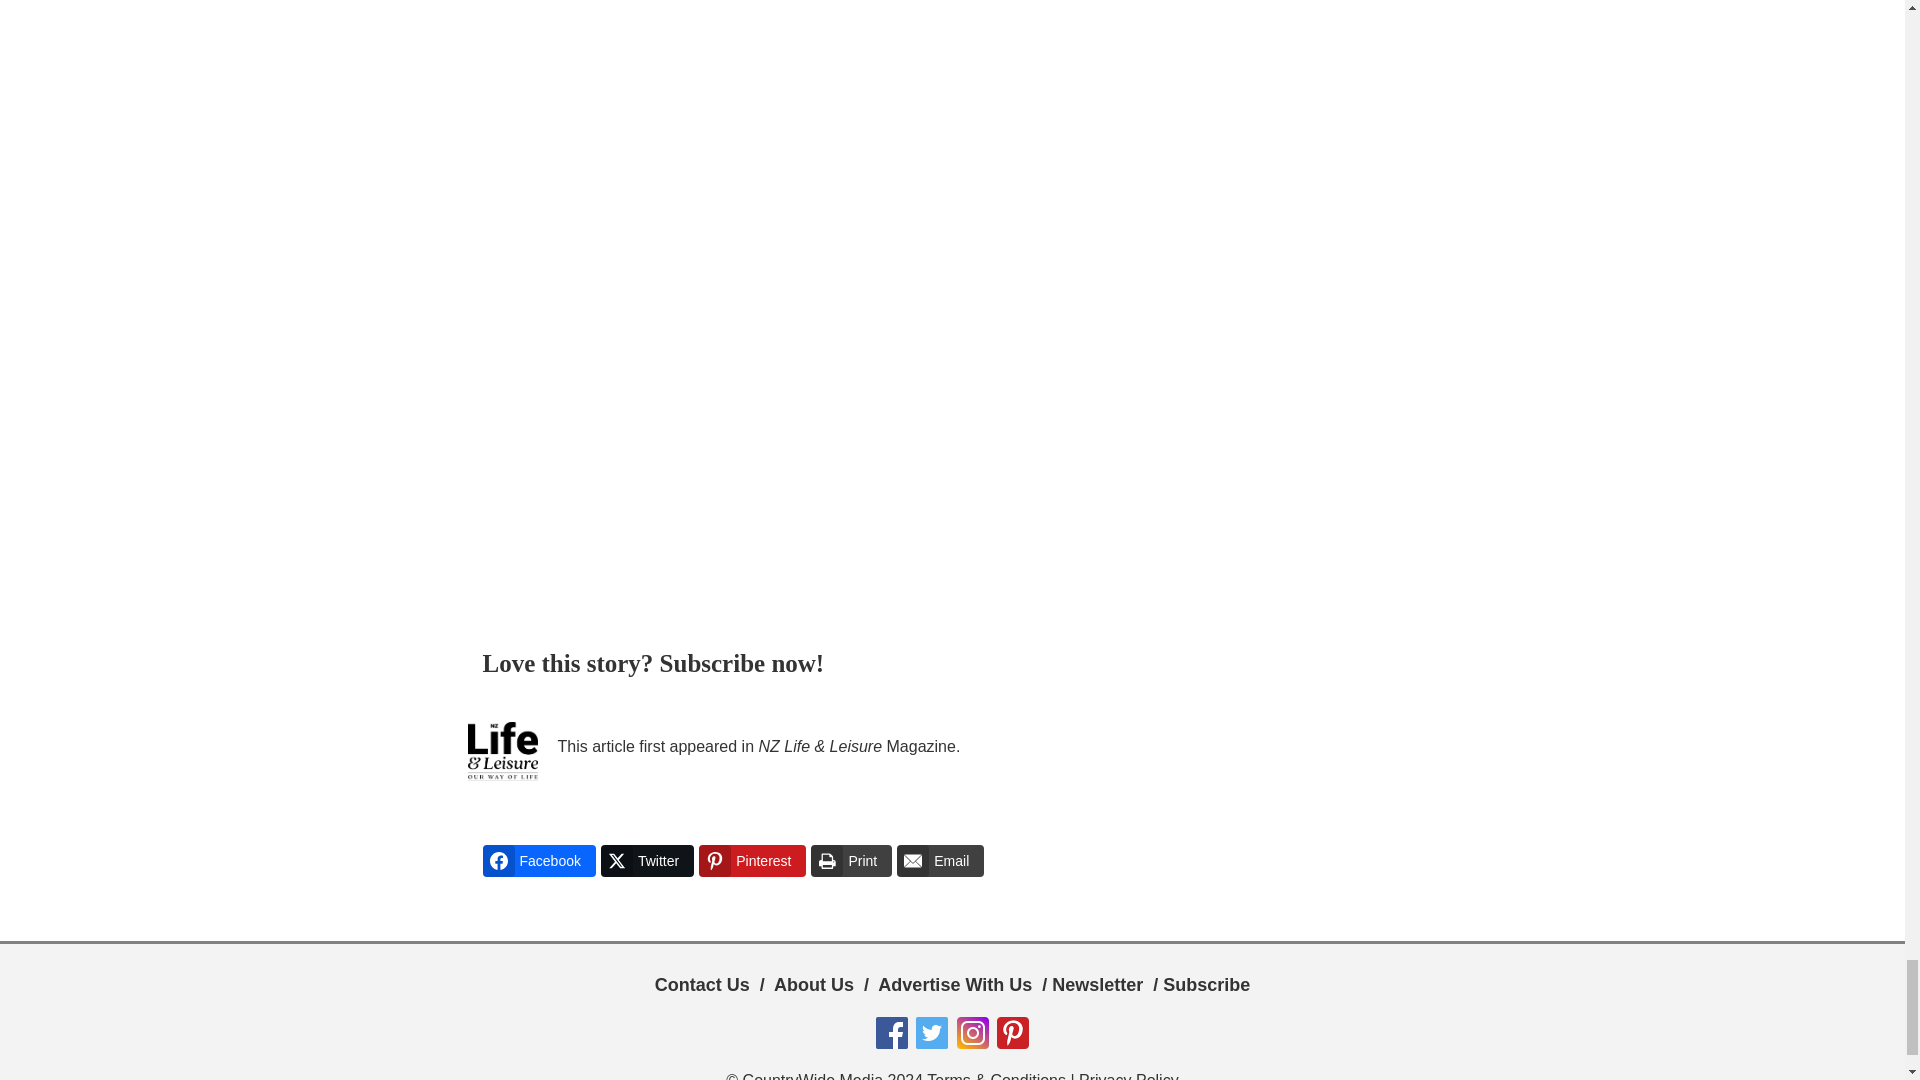  Describe the element at coordinates (742, 664) in the screenshot. I see `Subscribe now!` at that location.